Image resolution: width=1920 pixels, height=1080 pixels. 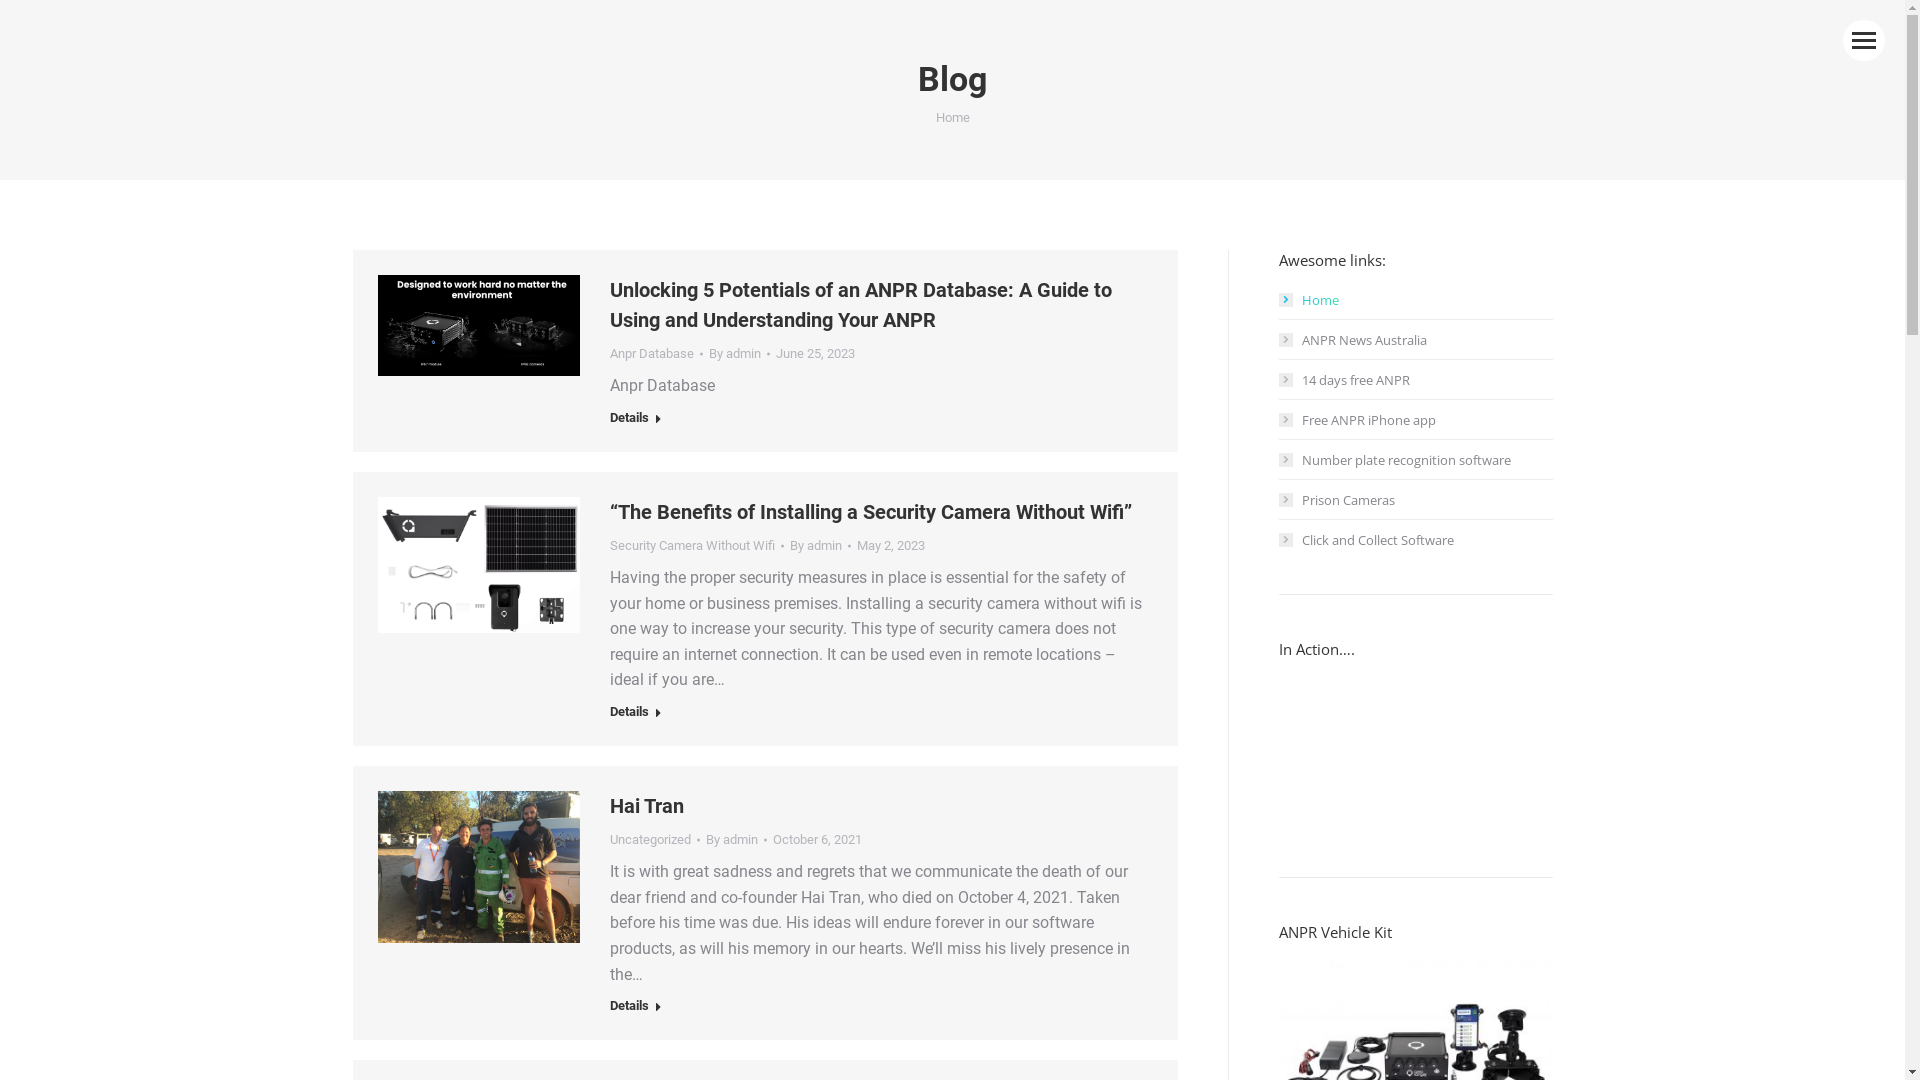 I want to click on Click and Collect Software, so click(x=1366, y=540).